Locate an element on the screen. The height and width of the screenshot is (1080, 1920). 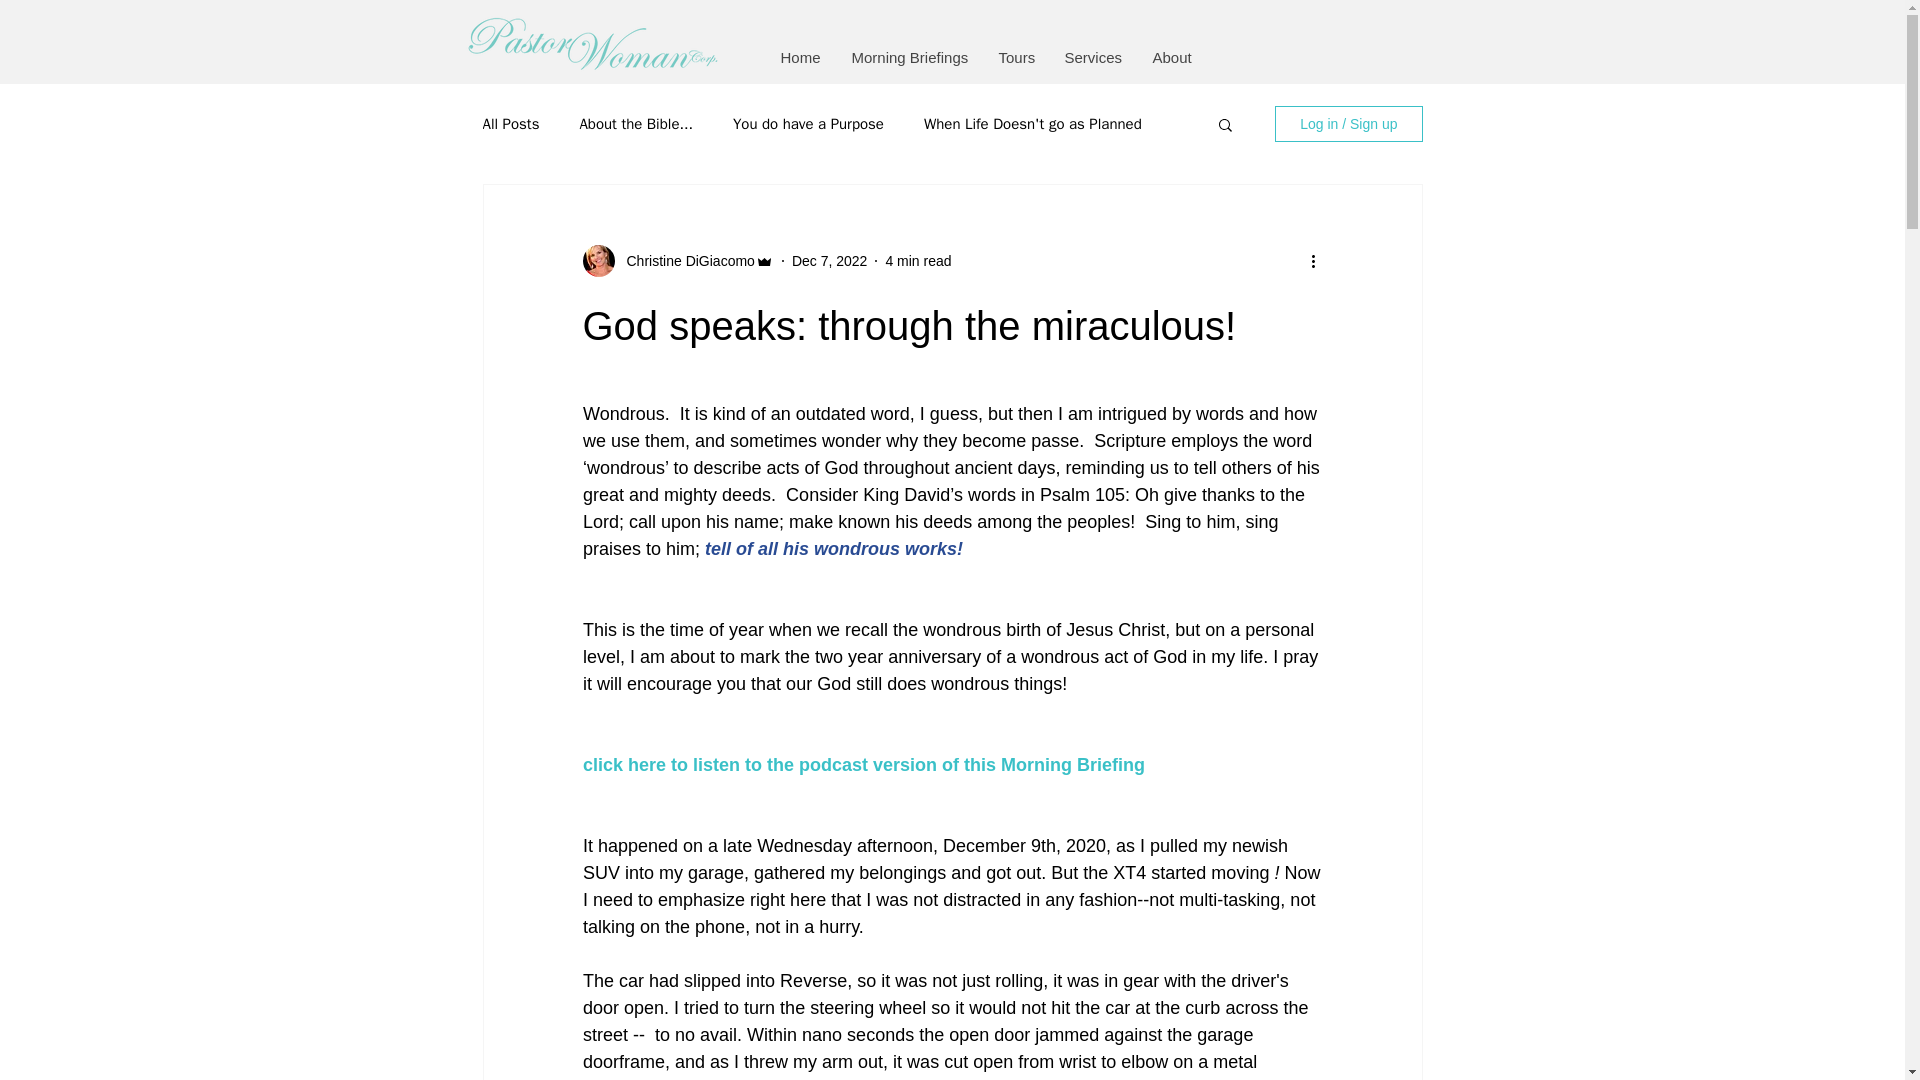
About the Bible... is located at coordinates (636, 123).